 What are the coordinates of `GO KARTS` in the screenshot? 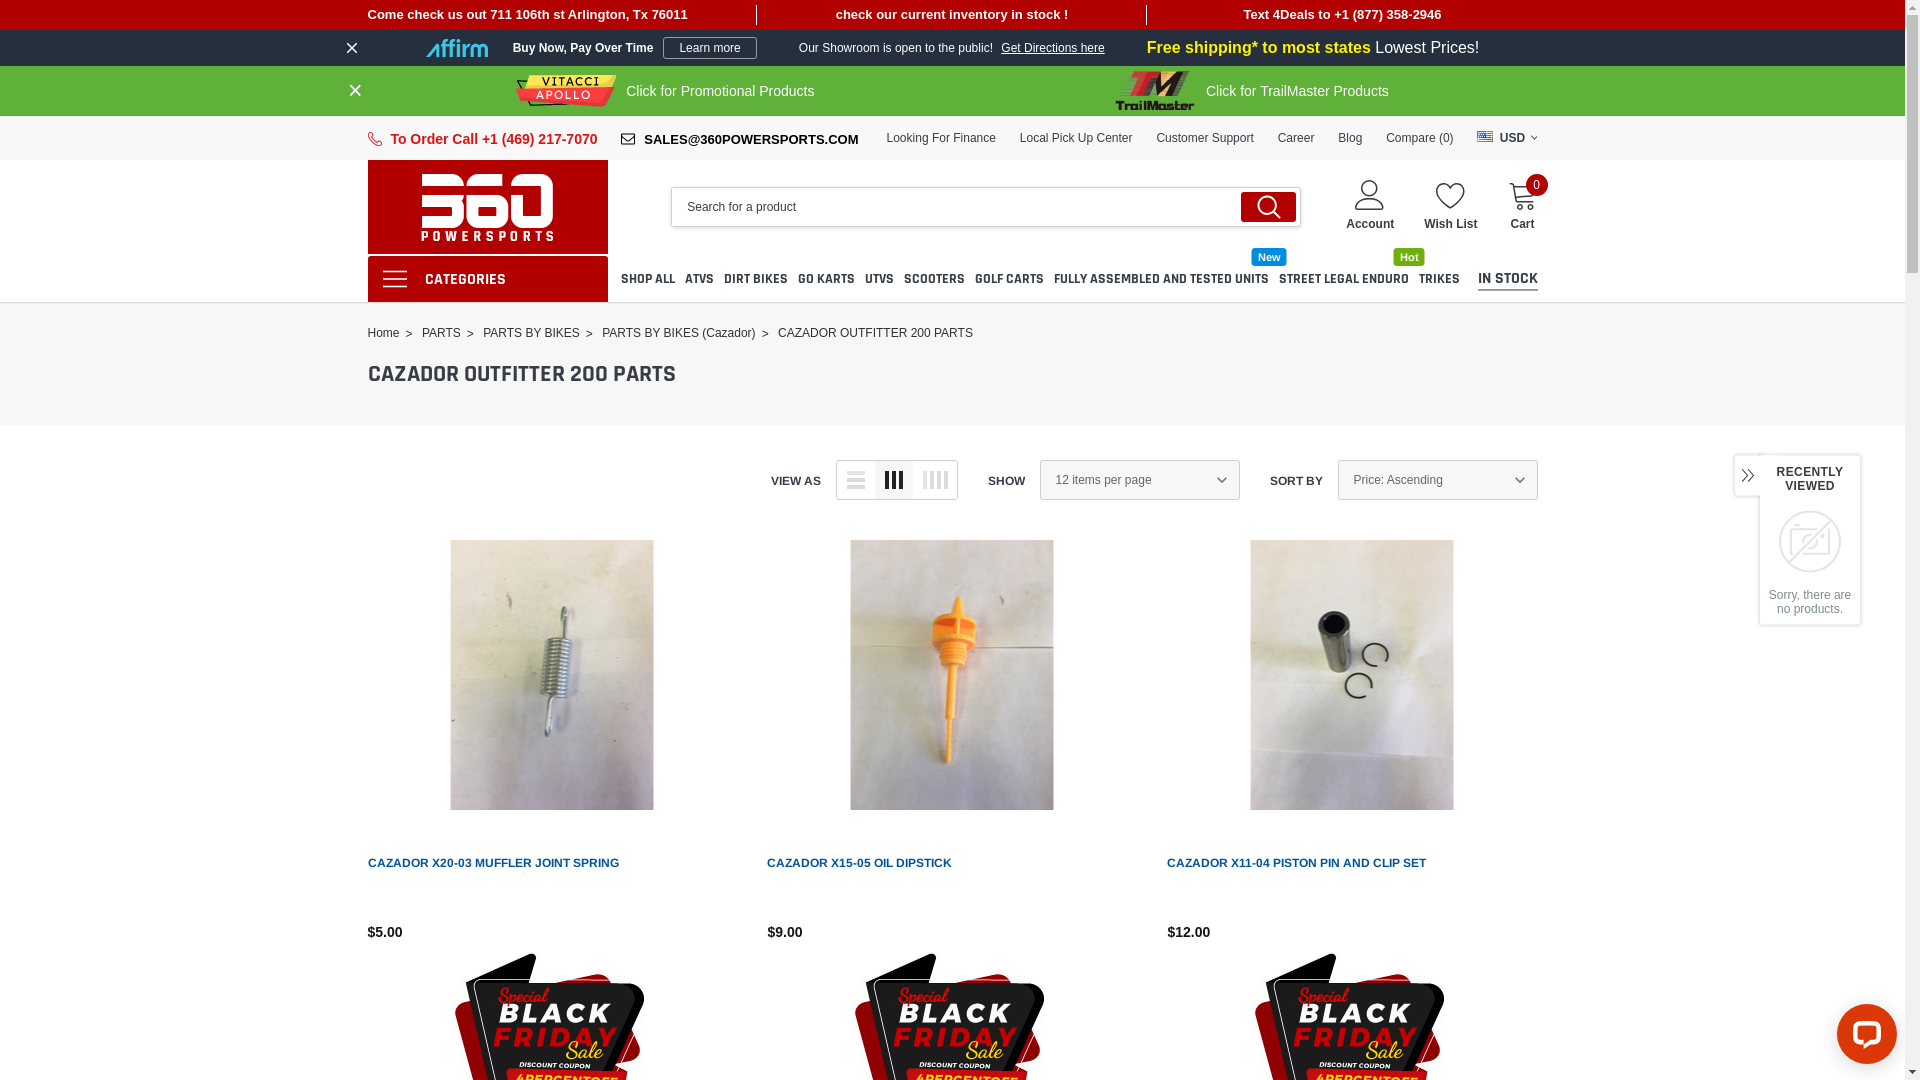 It's located at (826, 278).